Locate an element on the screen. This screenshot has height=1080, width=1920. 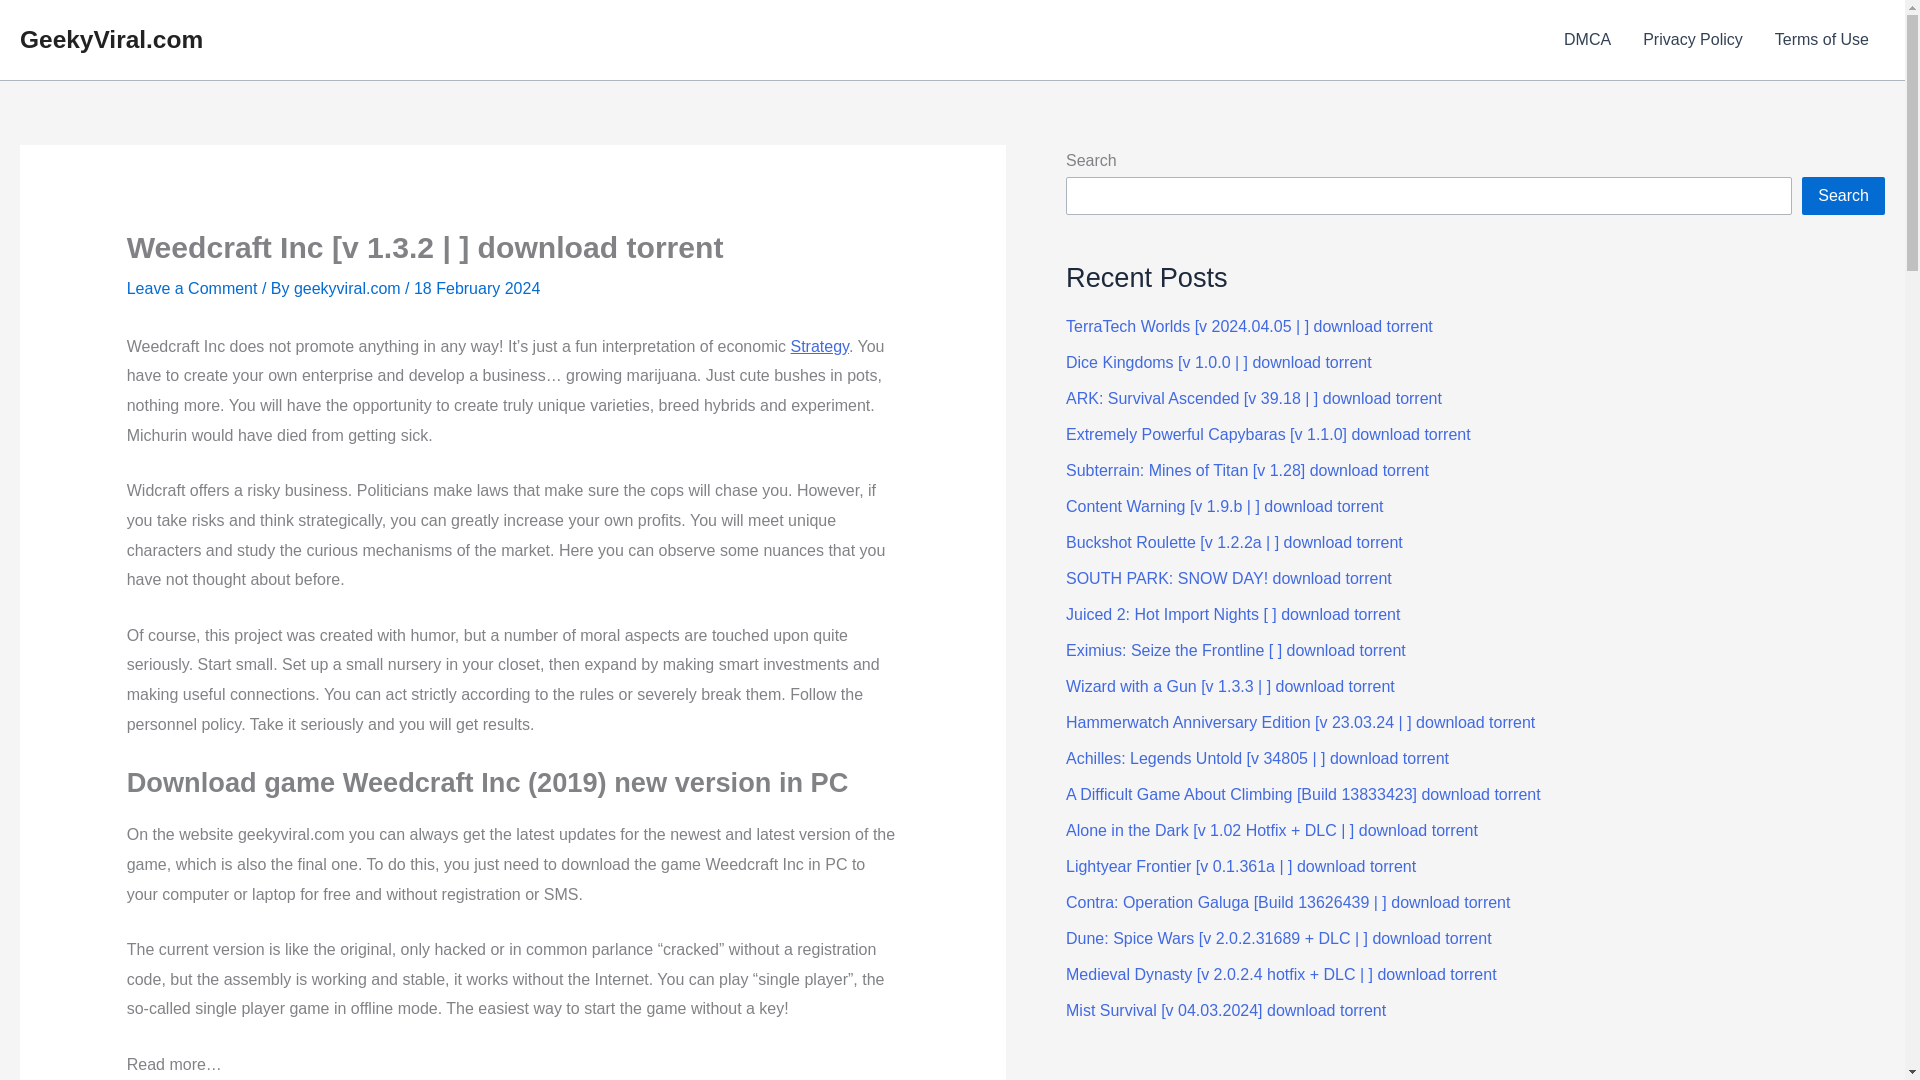
Terms of Use is located at coordinates (1822, 40).